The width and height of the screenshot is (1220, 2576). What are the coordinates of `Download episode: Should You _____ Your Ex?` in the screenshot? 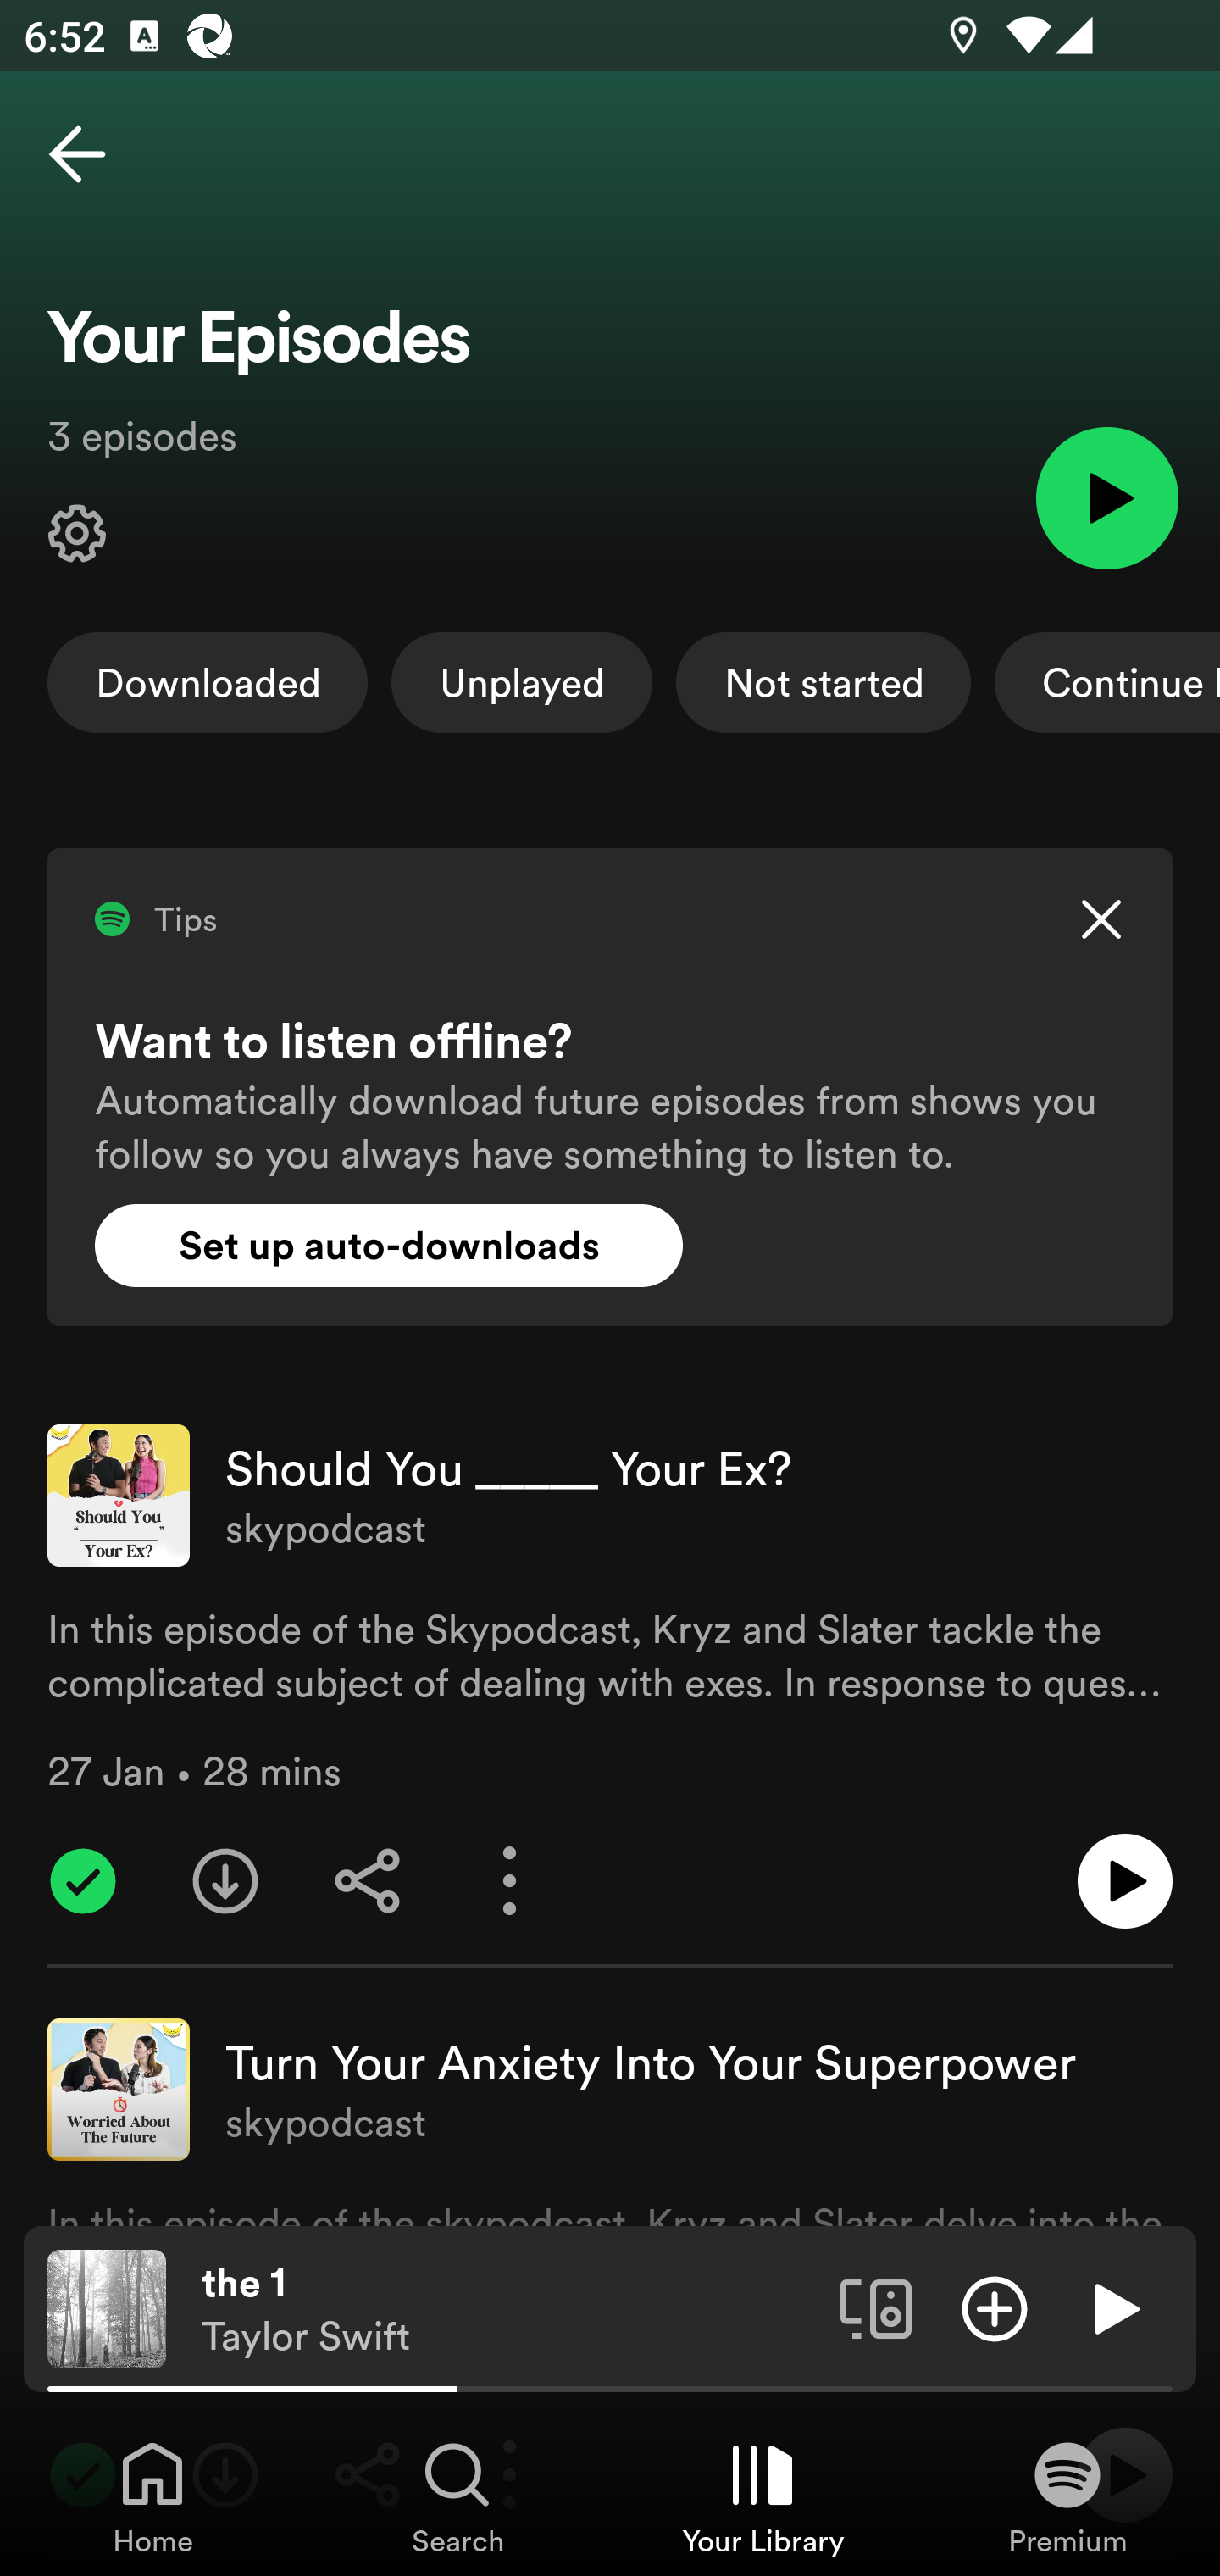 It's located at (225, 1881).